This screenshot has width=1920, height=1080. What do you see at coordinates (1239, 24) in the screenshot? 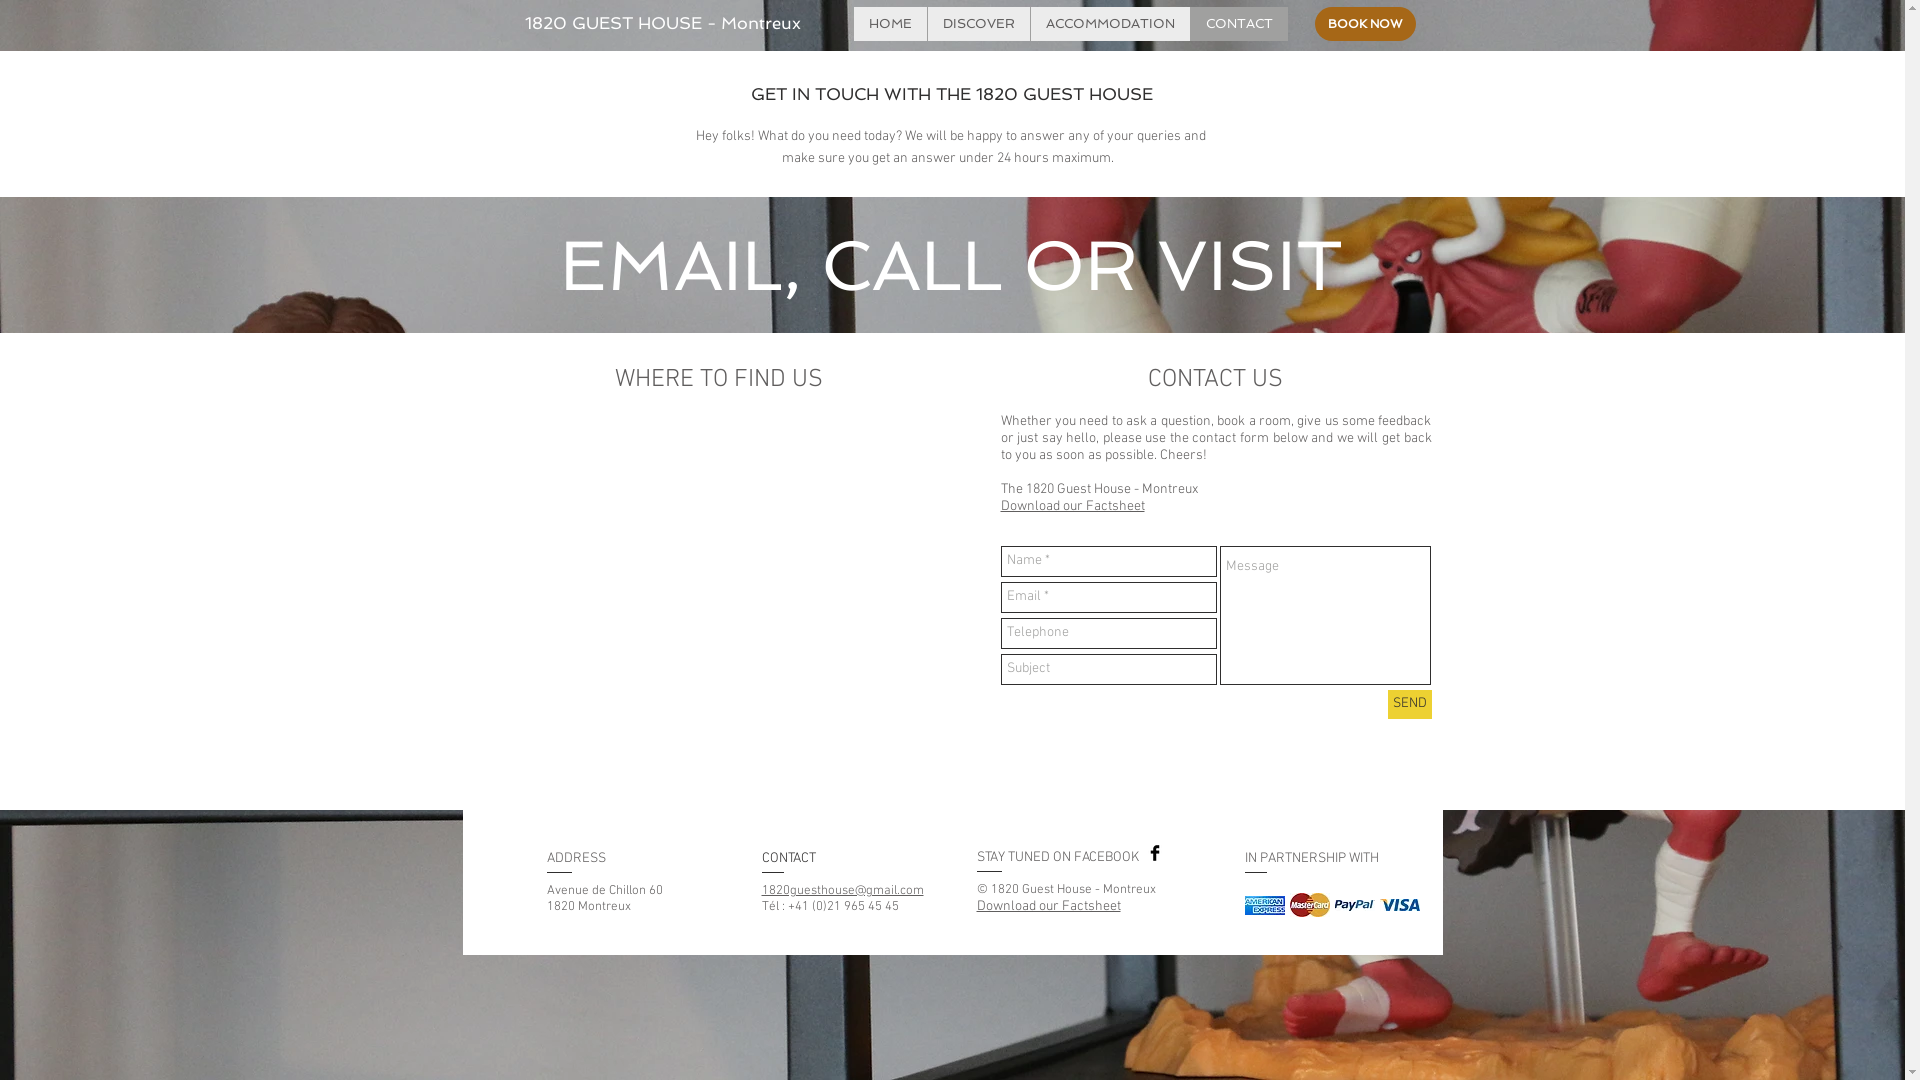
I see `CONTACT` at bounding box center [1239, 24].